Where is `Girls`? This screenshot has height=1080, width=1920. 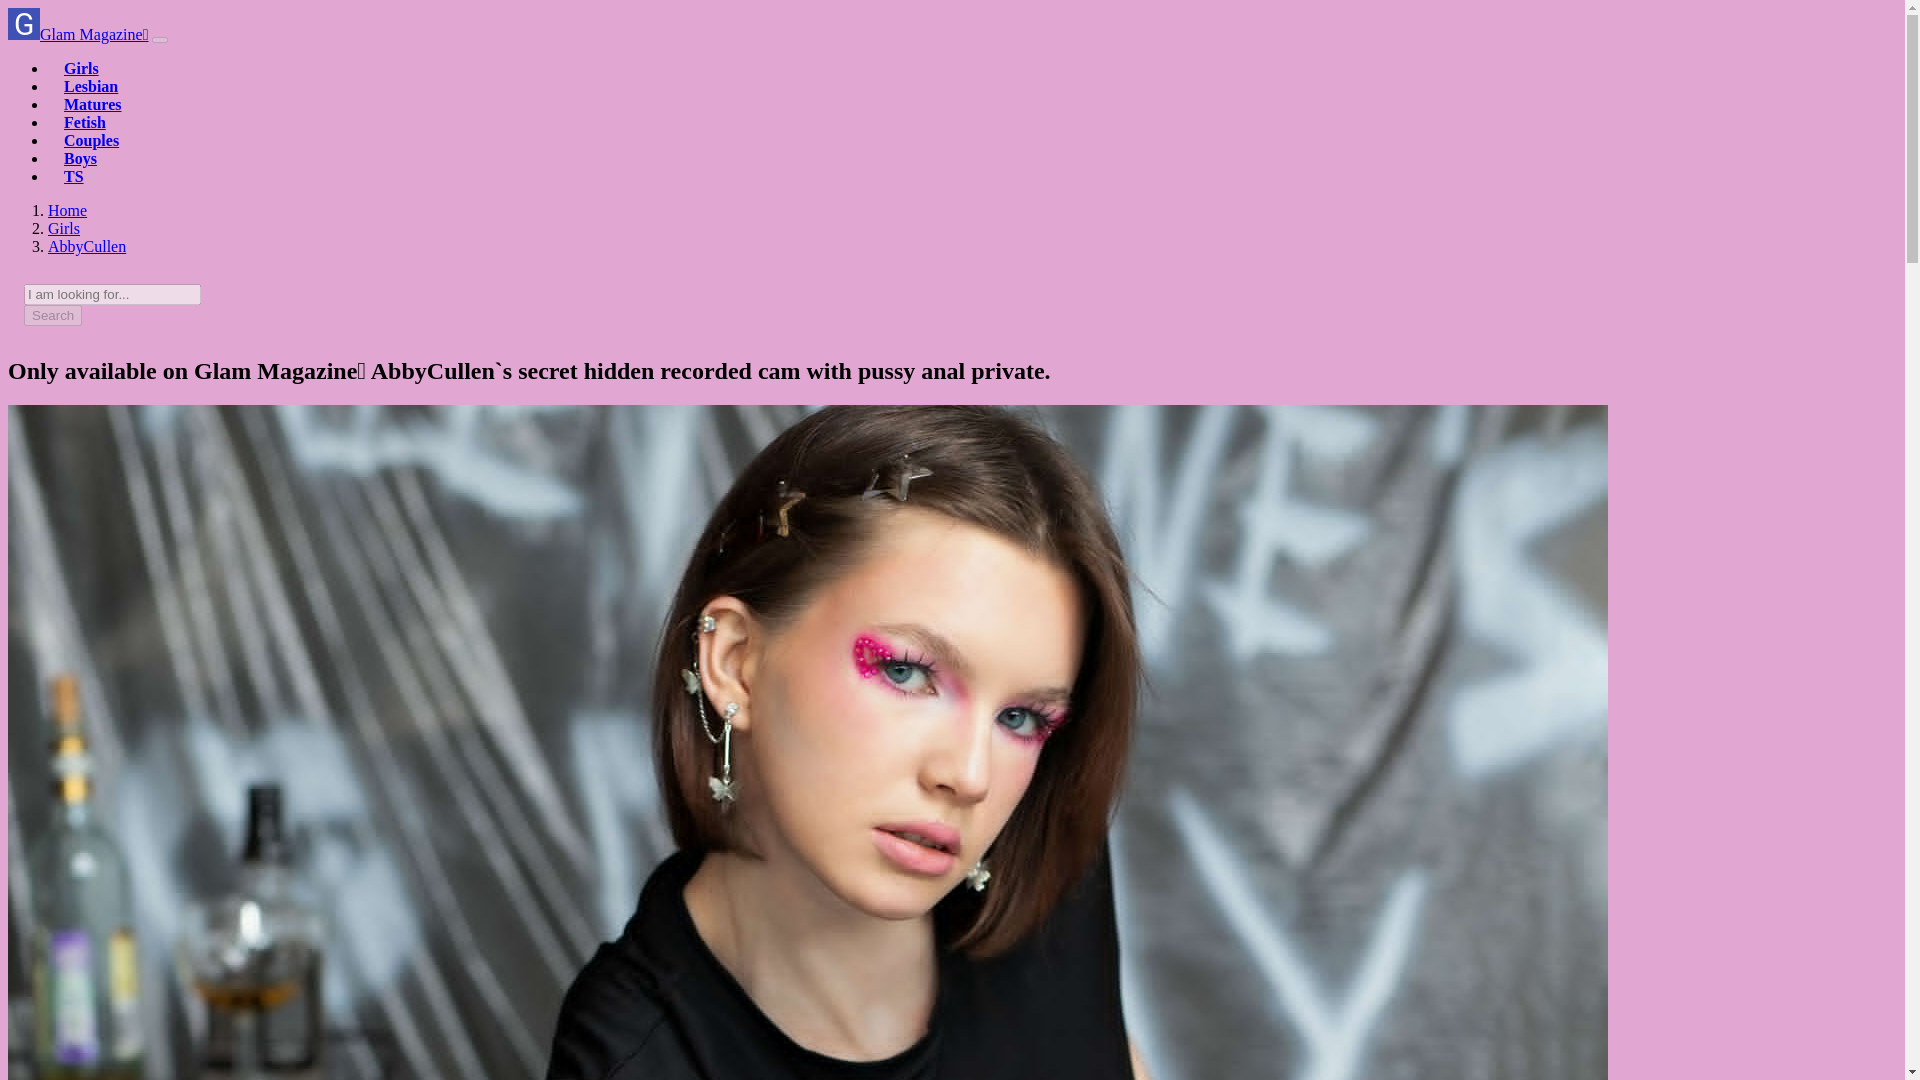
Girls is located at coordinates (64, 228).